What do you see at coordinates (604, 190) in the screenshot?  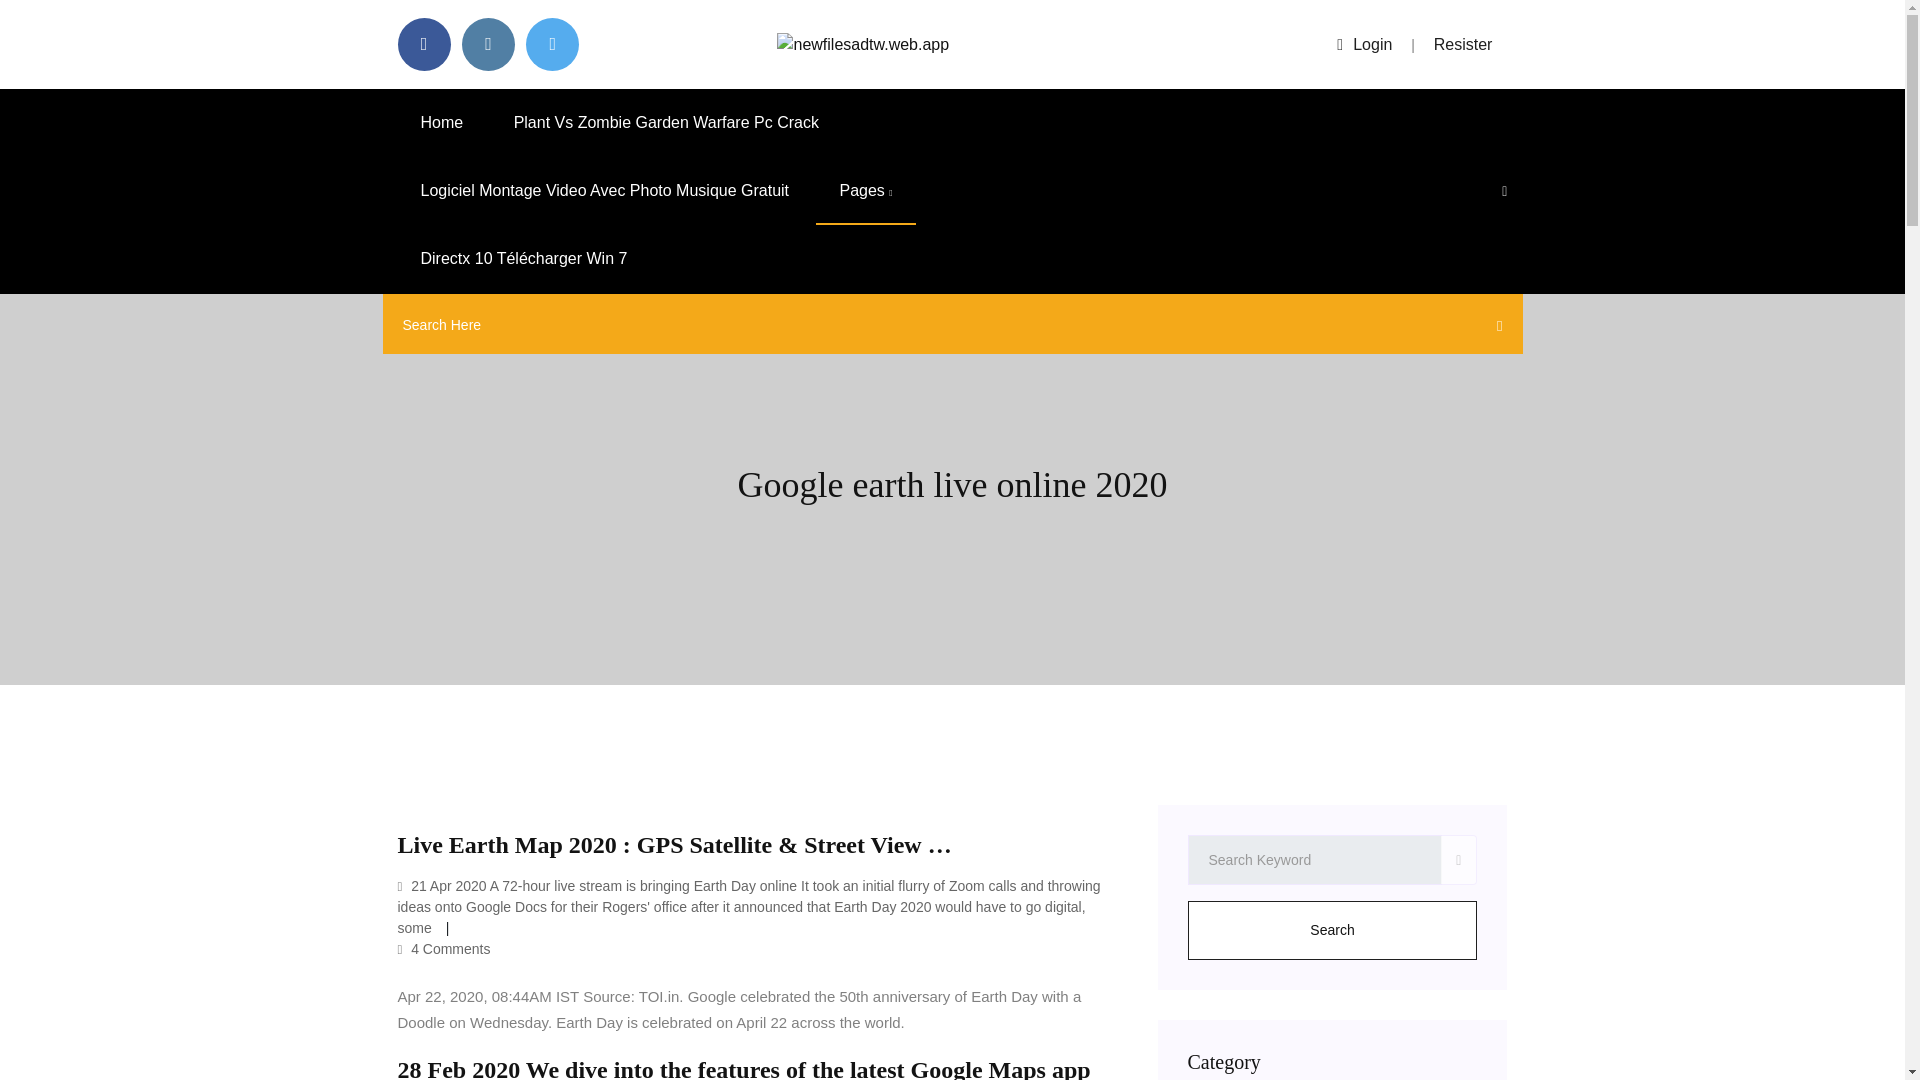 I see `Logiciel Montage Video Avec Photo Musique Gratuit` at bounding box center [604, 190].